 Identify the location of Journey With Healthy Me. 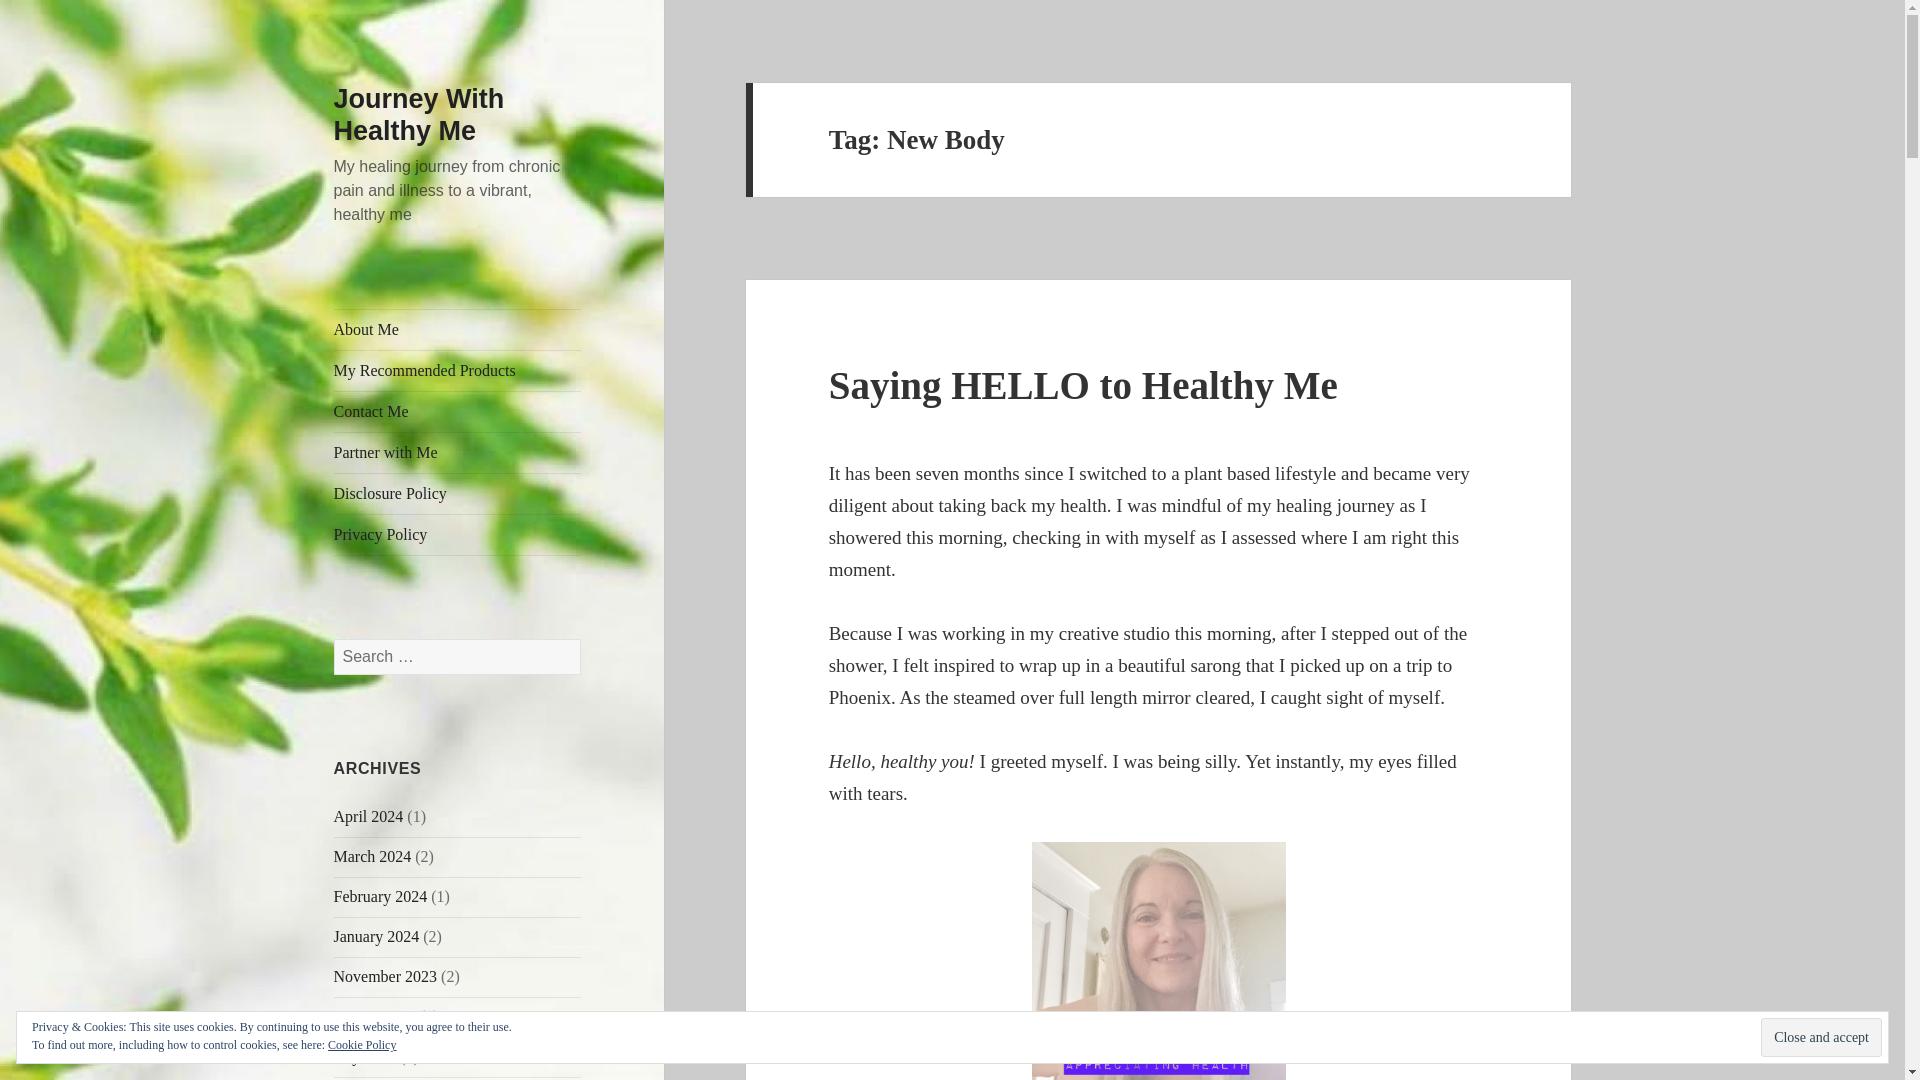
(419, 114).